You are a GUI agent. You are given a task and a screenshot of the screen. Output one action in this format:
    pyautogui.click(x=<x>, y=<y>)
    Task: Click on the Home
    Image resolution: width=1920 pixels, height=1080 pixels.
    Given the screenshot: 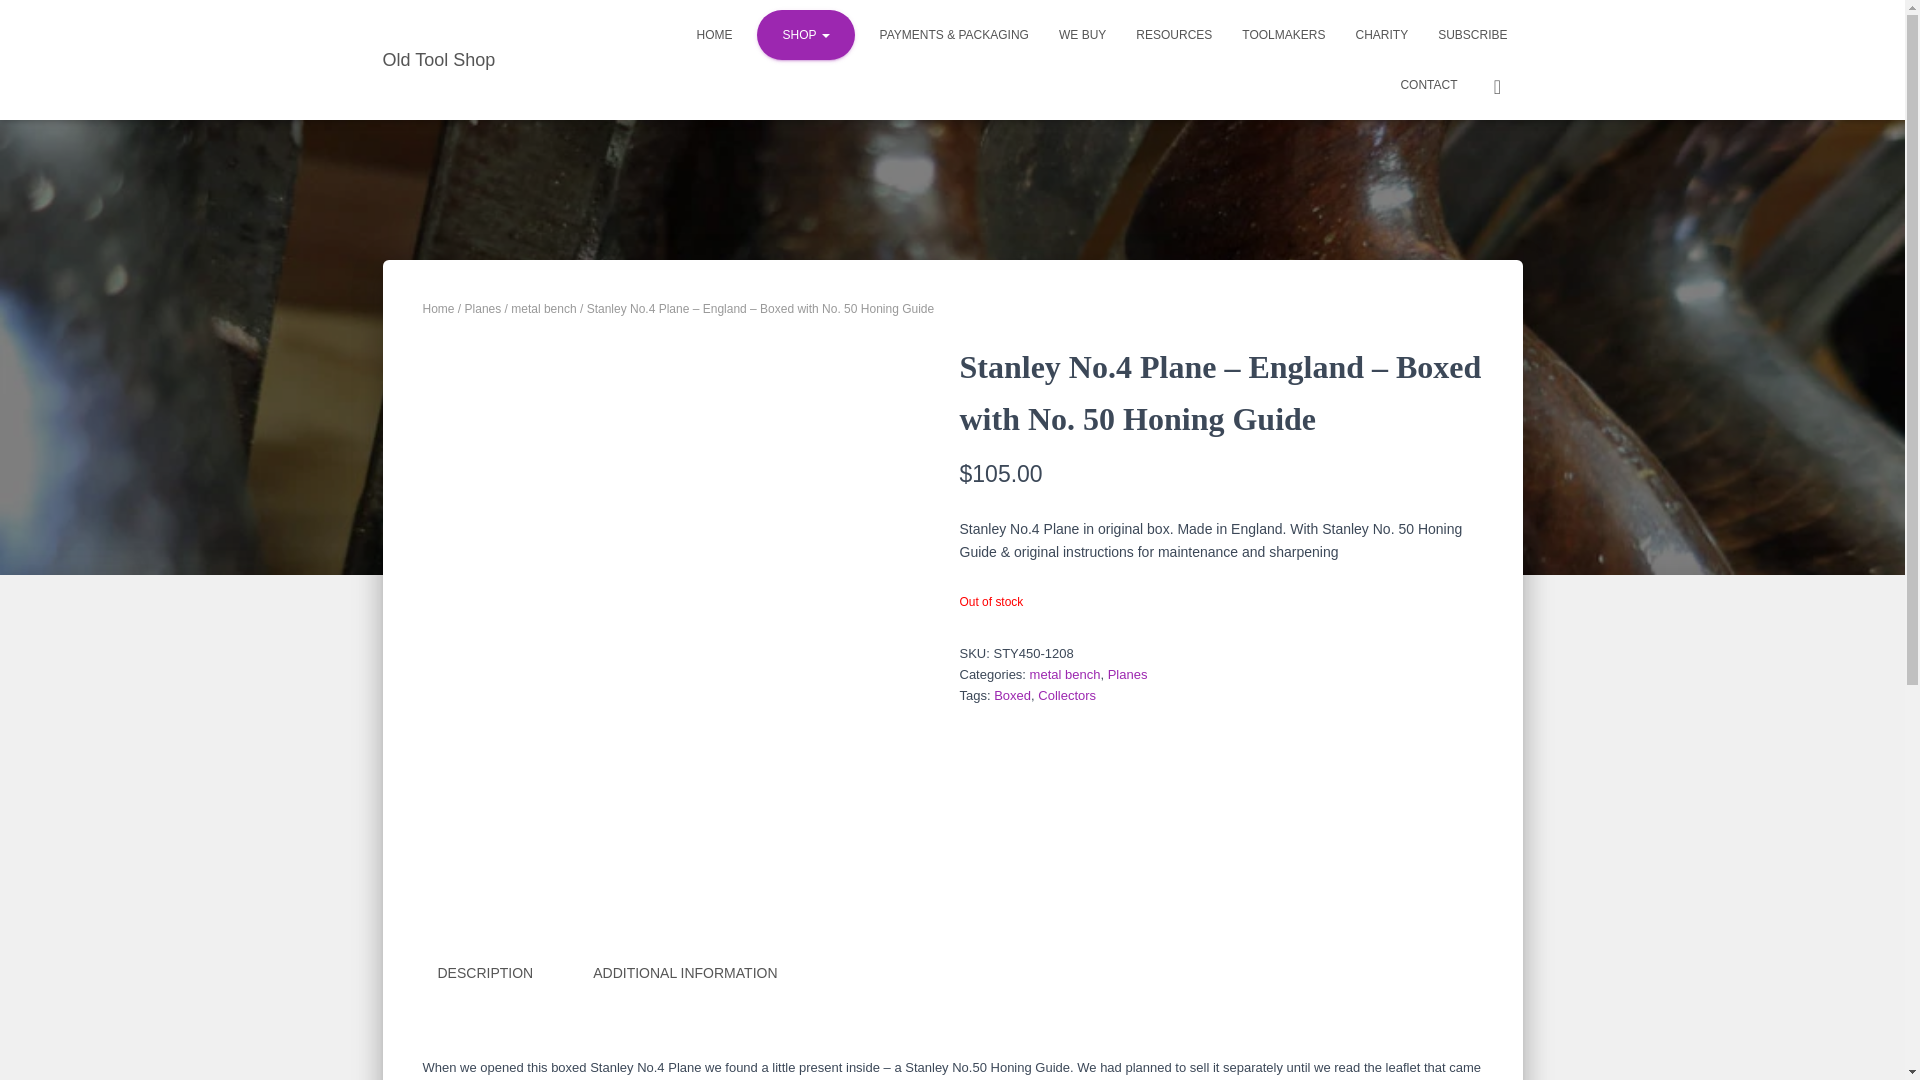 What is the action you would take?
    pyautogui.click(x=438, y=309)
    